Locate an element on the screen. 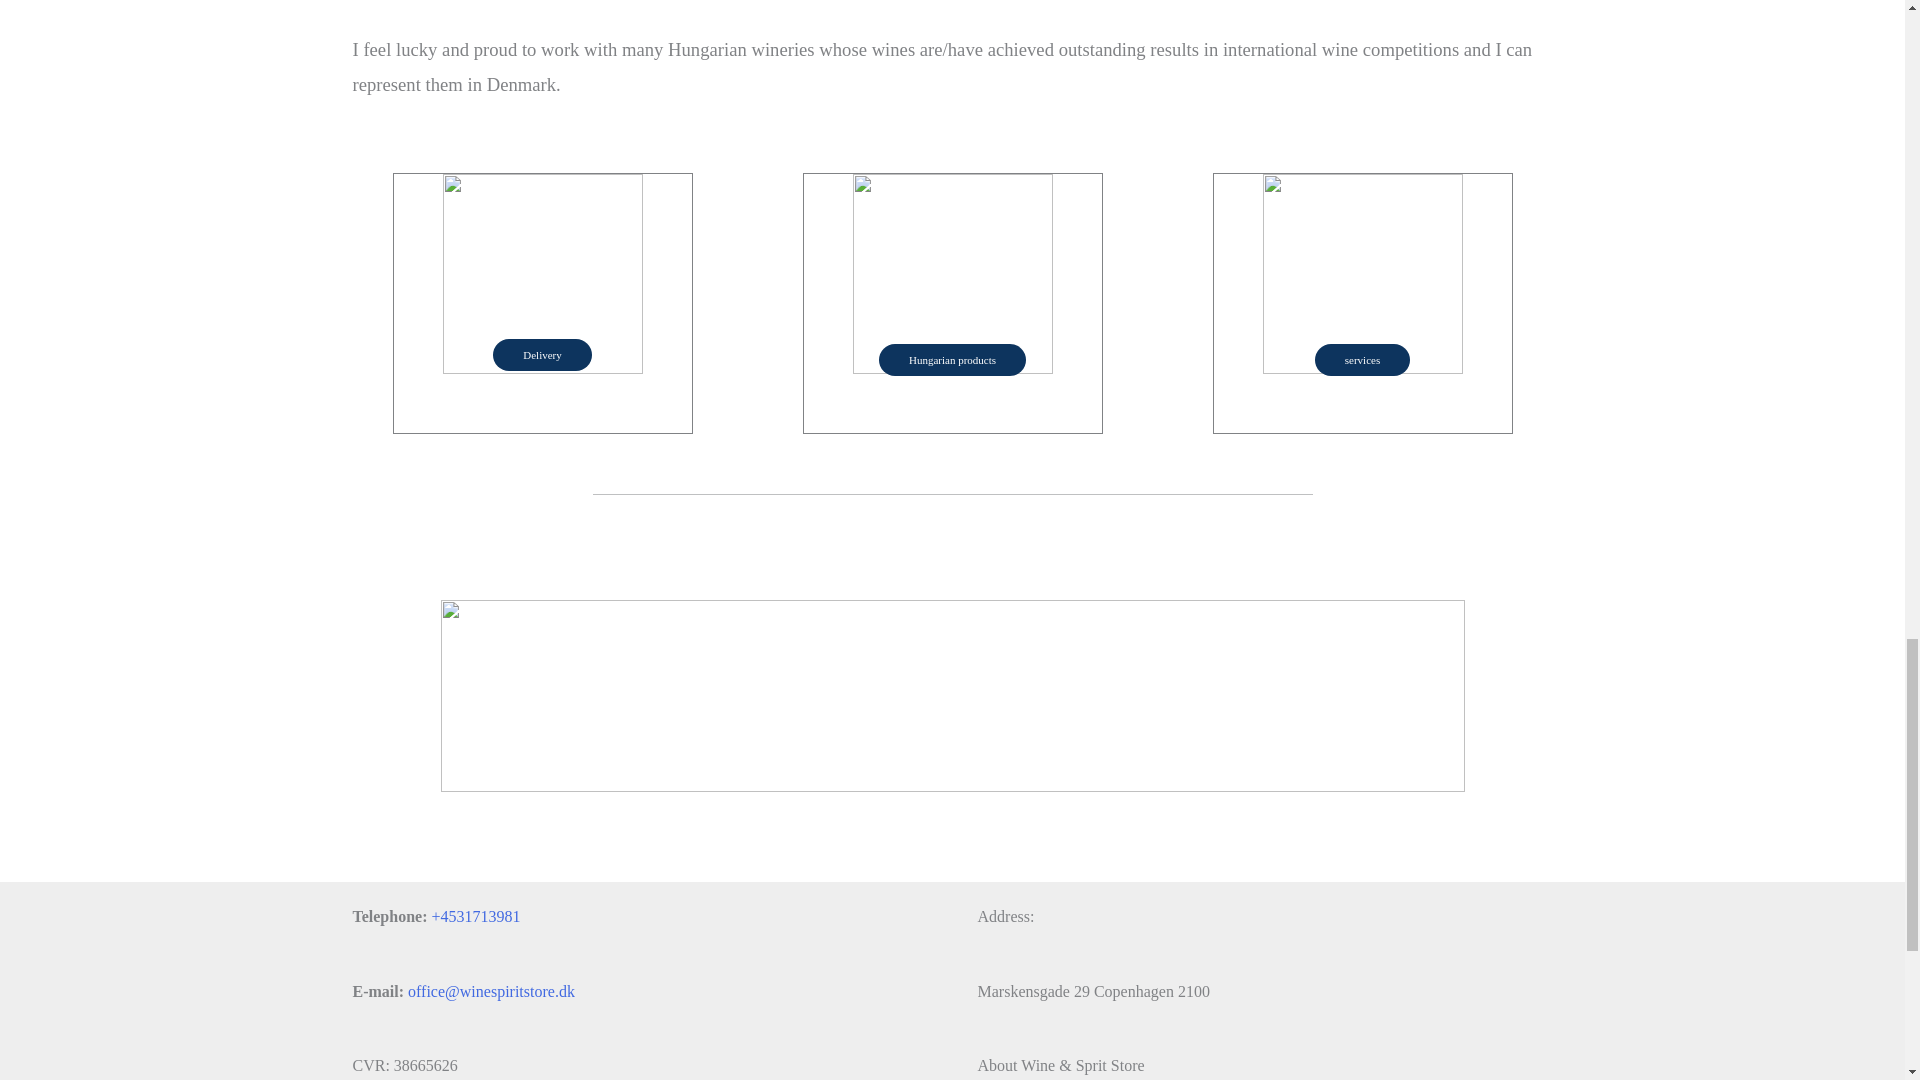  1 is located at coordinates (541, 273).